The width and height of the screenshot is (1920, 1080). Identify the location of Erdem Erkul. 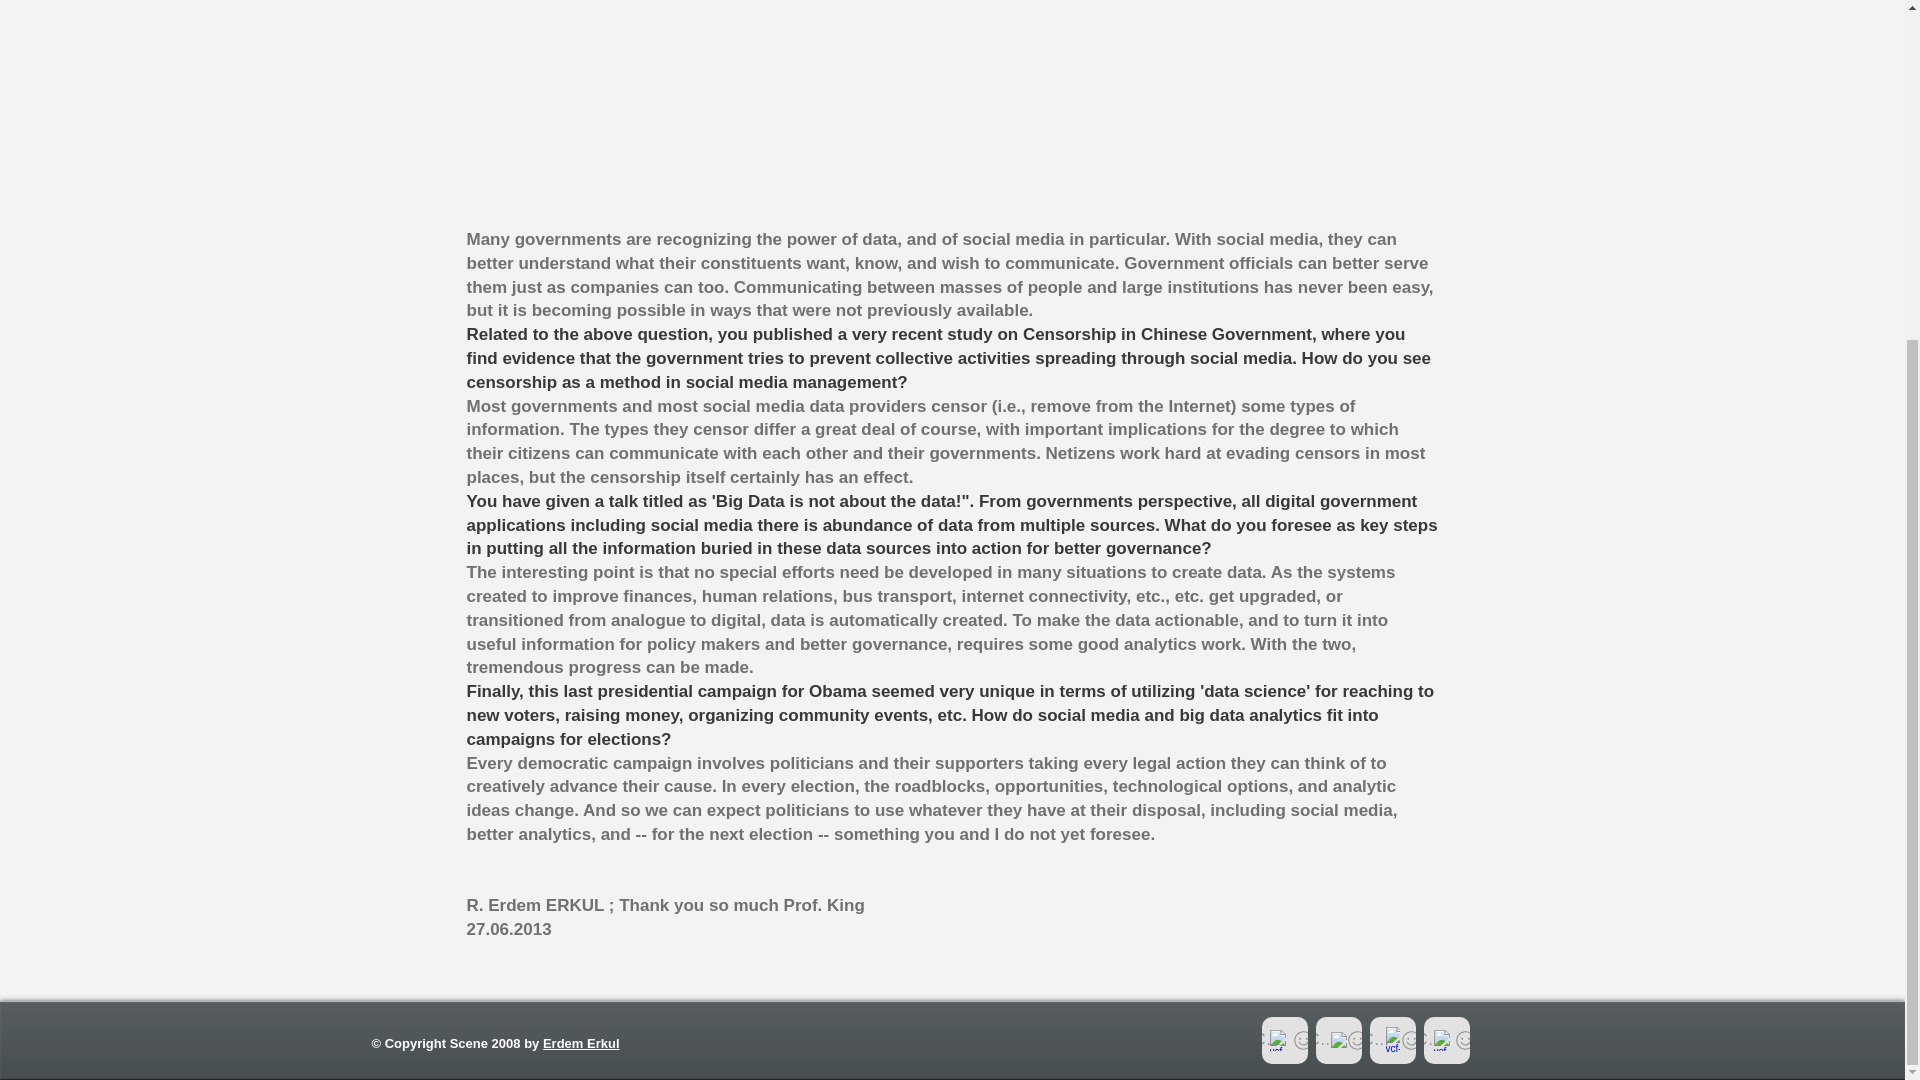
(582, 1042).